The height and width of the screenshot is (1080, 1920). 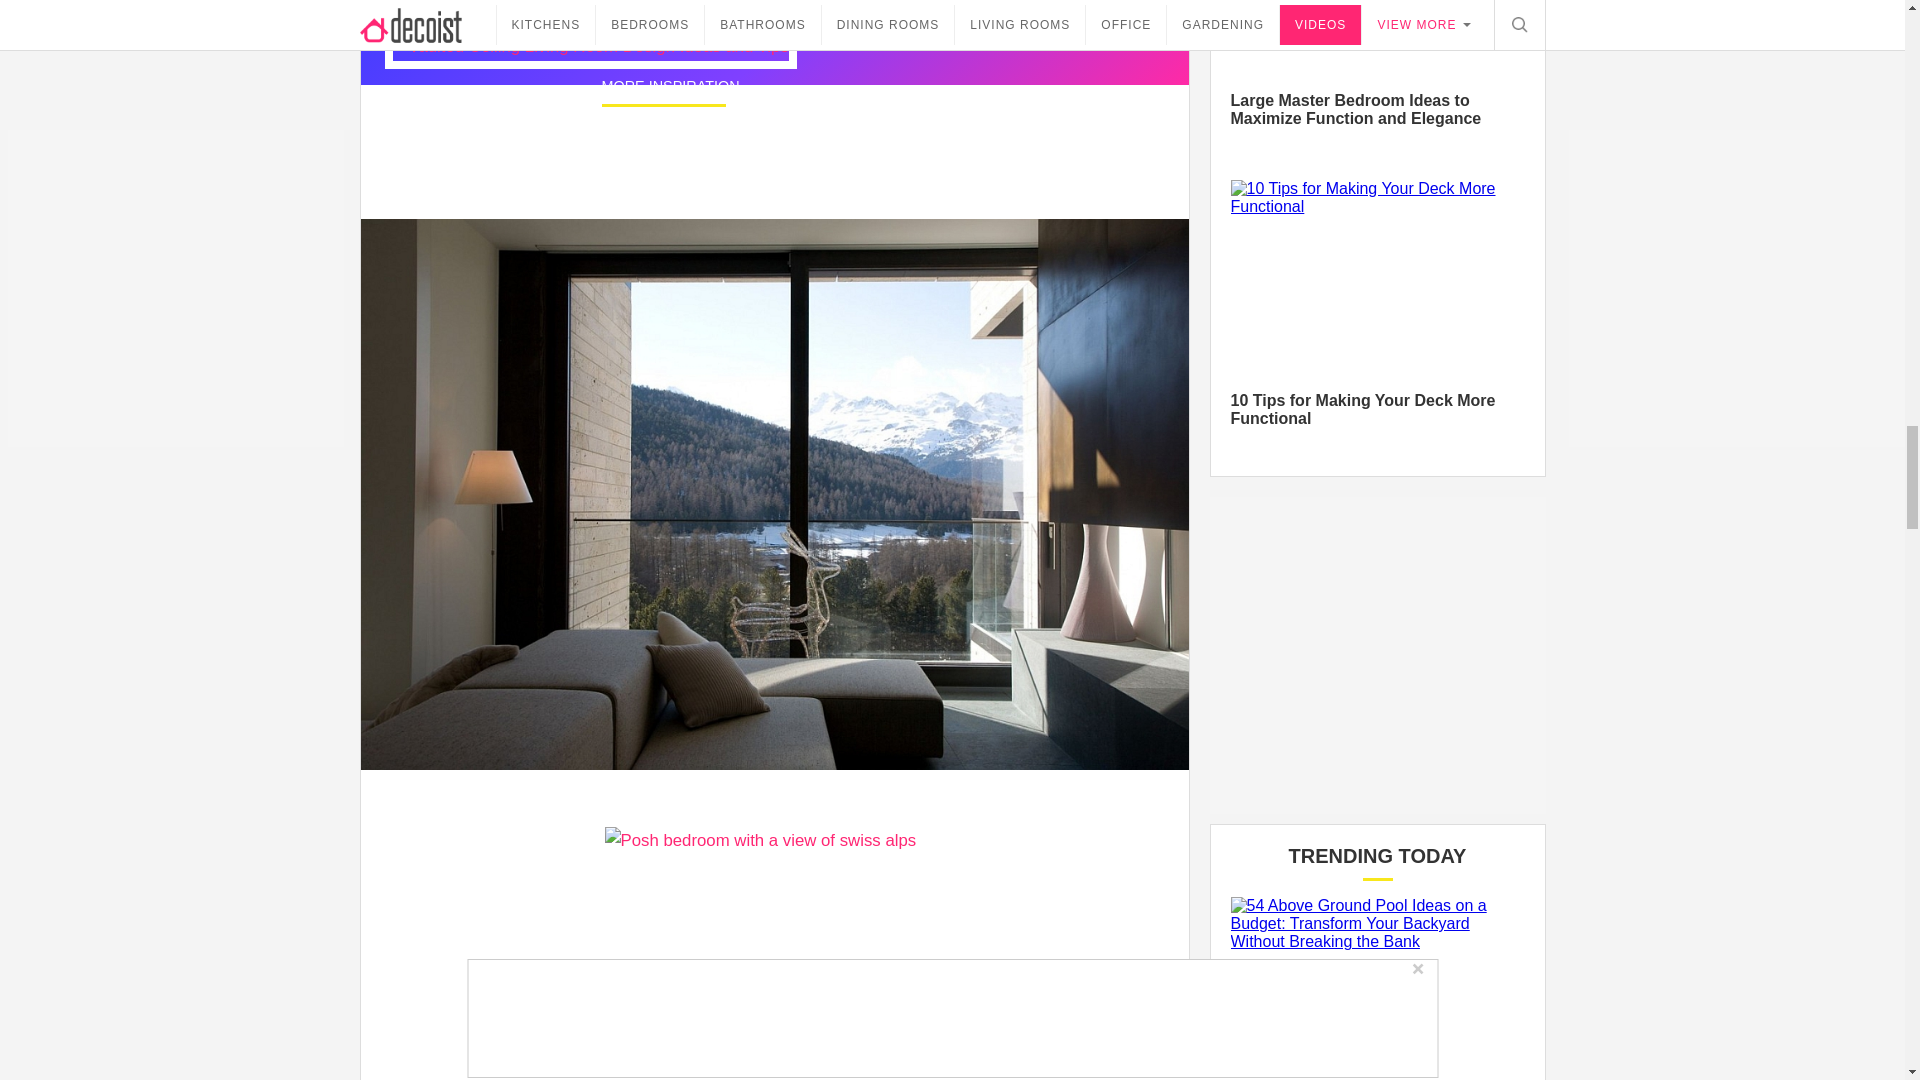 I want to click on Vaulted Ceiling Living Room Design Ideas and Tips, so click(x=856, y=158).